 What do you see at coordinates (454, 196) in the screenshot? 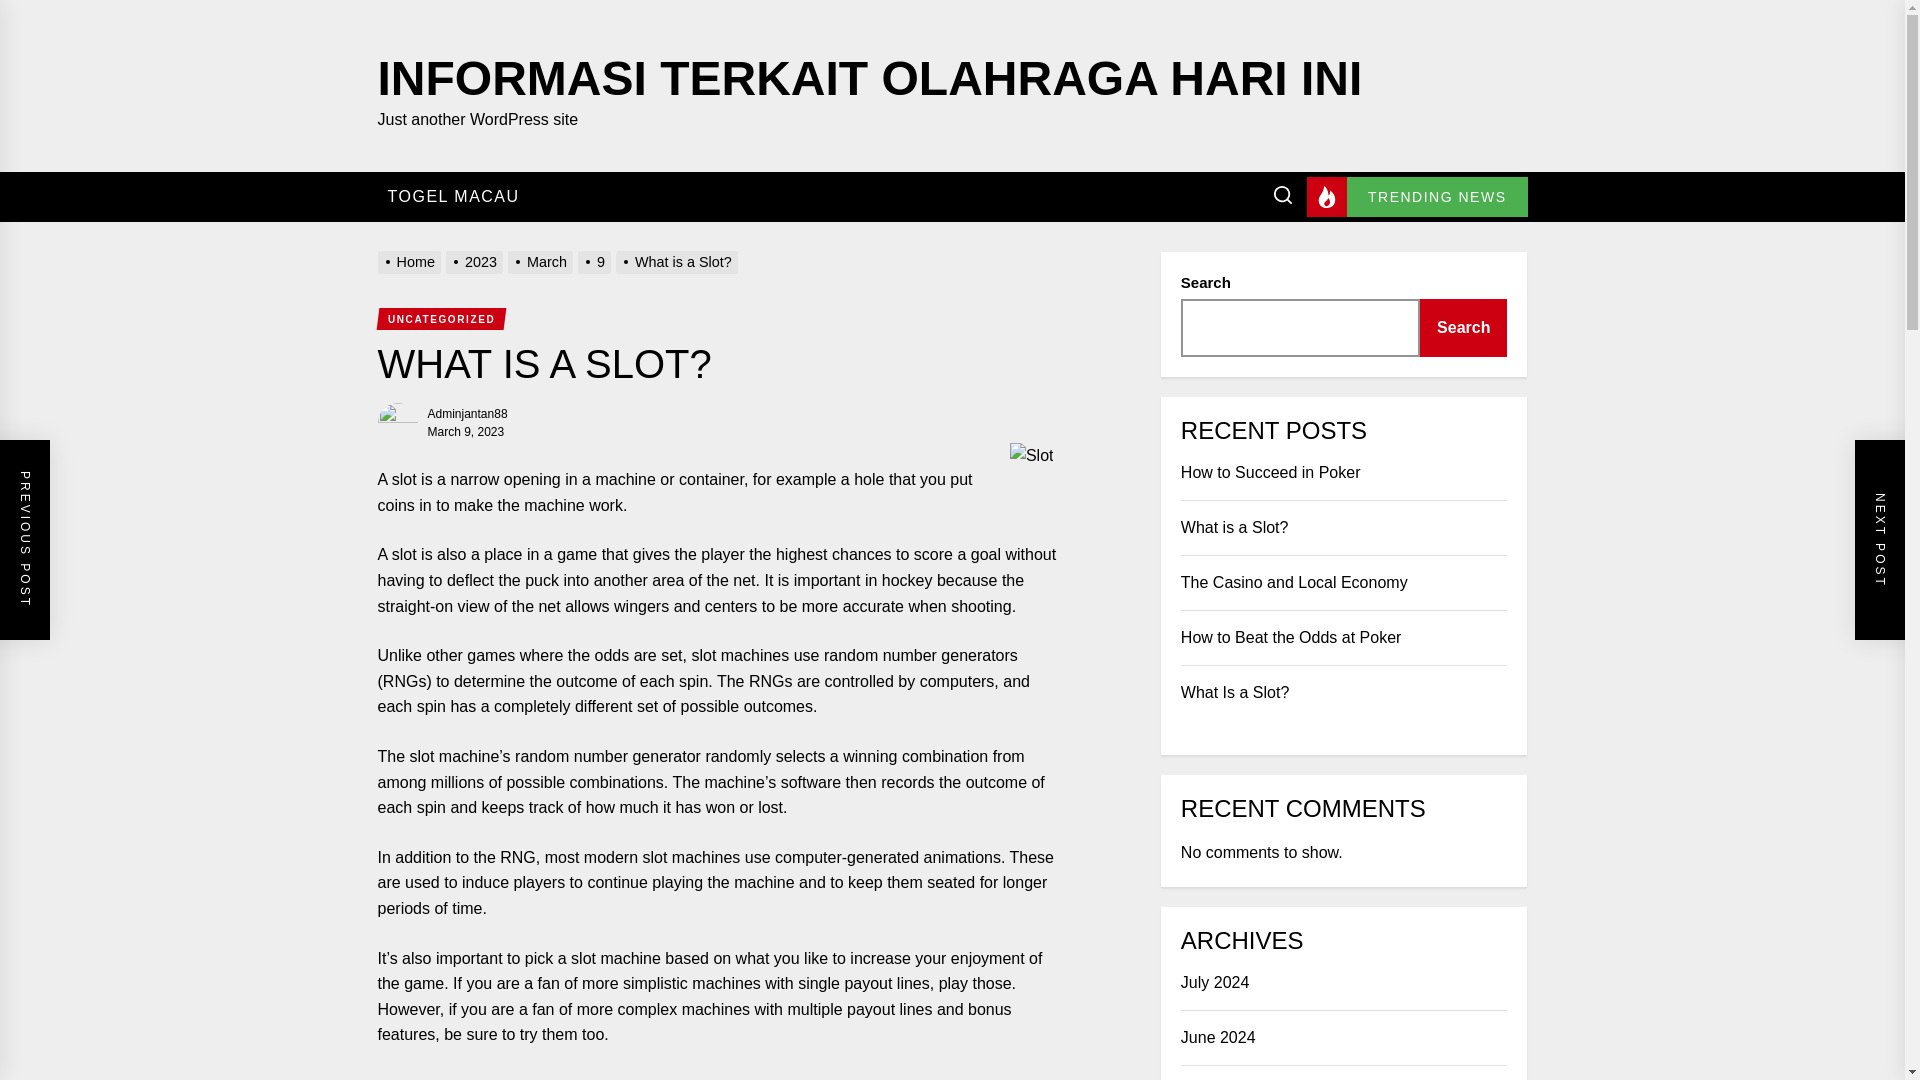
I see `TOGEL MACAU` at bounding box center [454, 196].